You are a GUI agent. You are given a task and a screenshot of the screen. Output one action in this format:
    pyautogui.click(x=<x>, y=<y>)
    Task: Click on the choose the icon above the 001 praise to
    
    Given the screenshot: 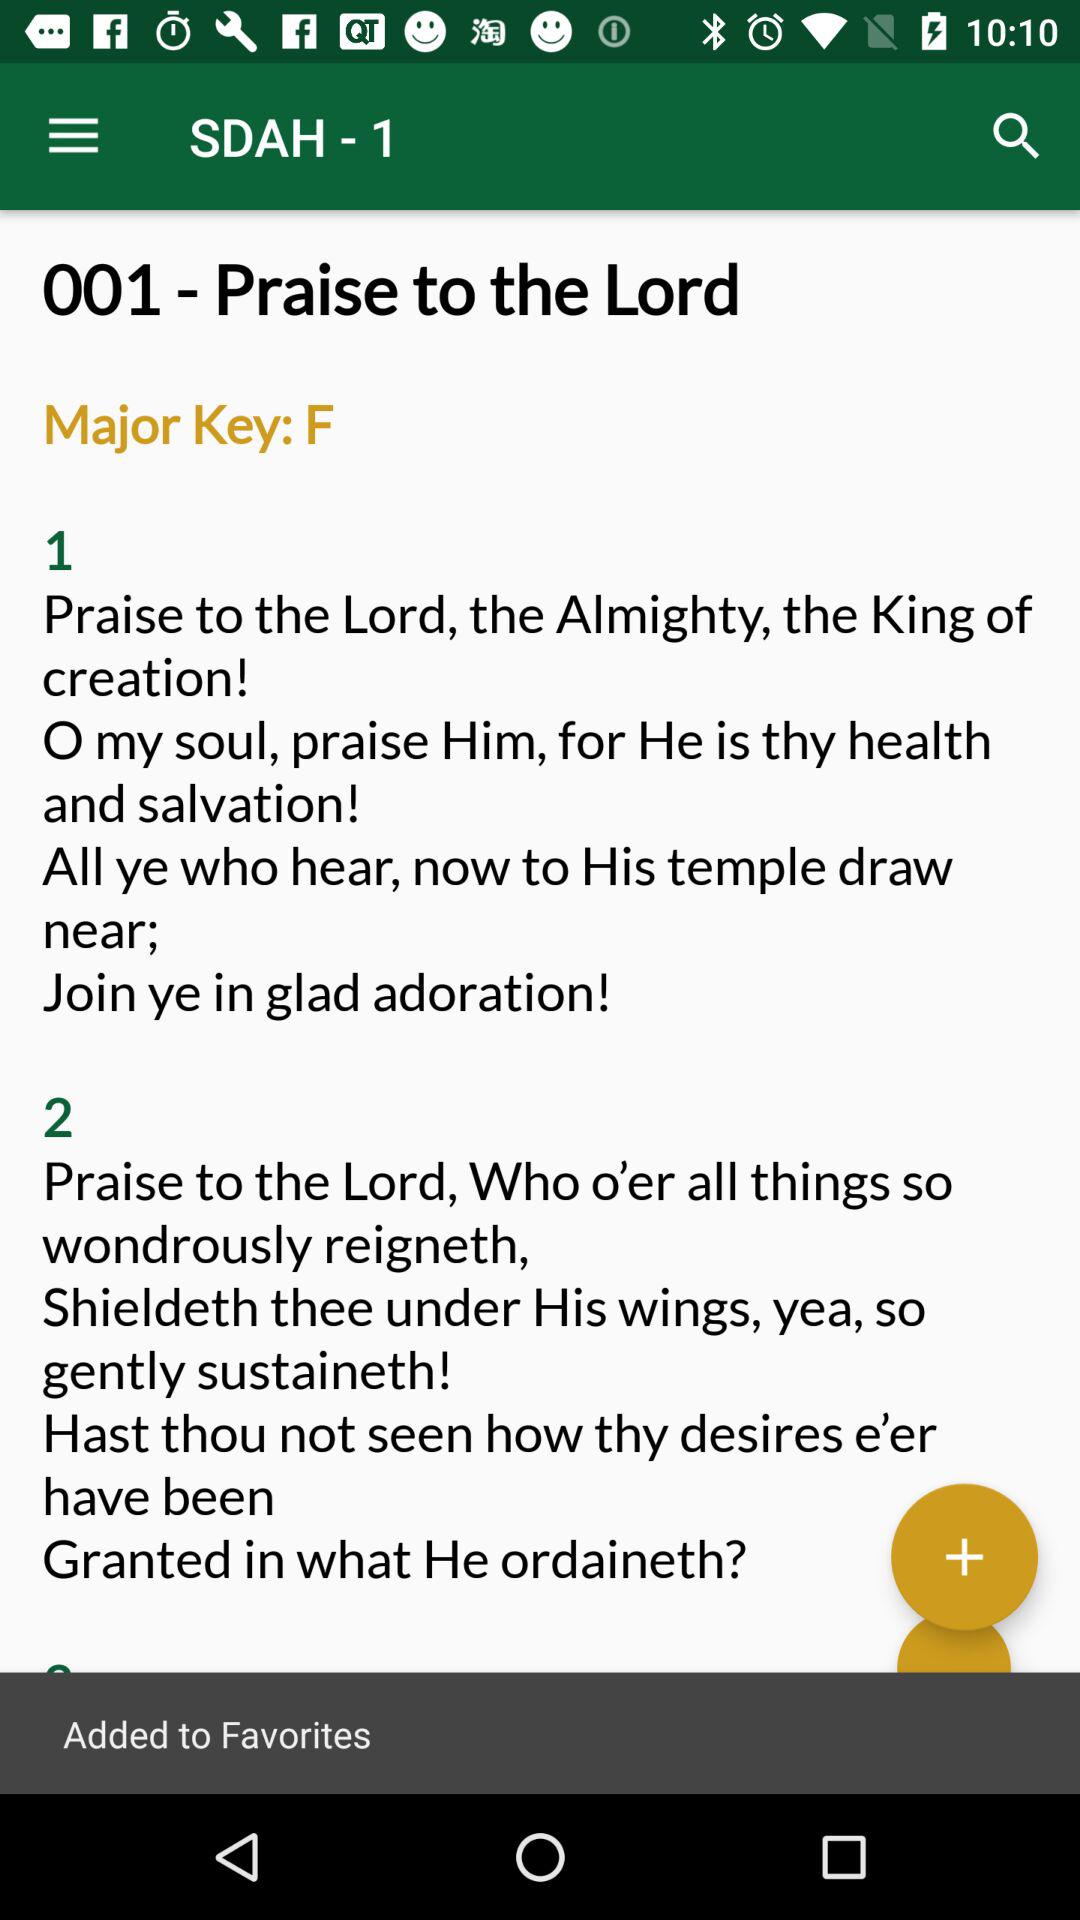 What is the action you would take?
    pyautogui.click(x=73, y=136)
    